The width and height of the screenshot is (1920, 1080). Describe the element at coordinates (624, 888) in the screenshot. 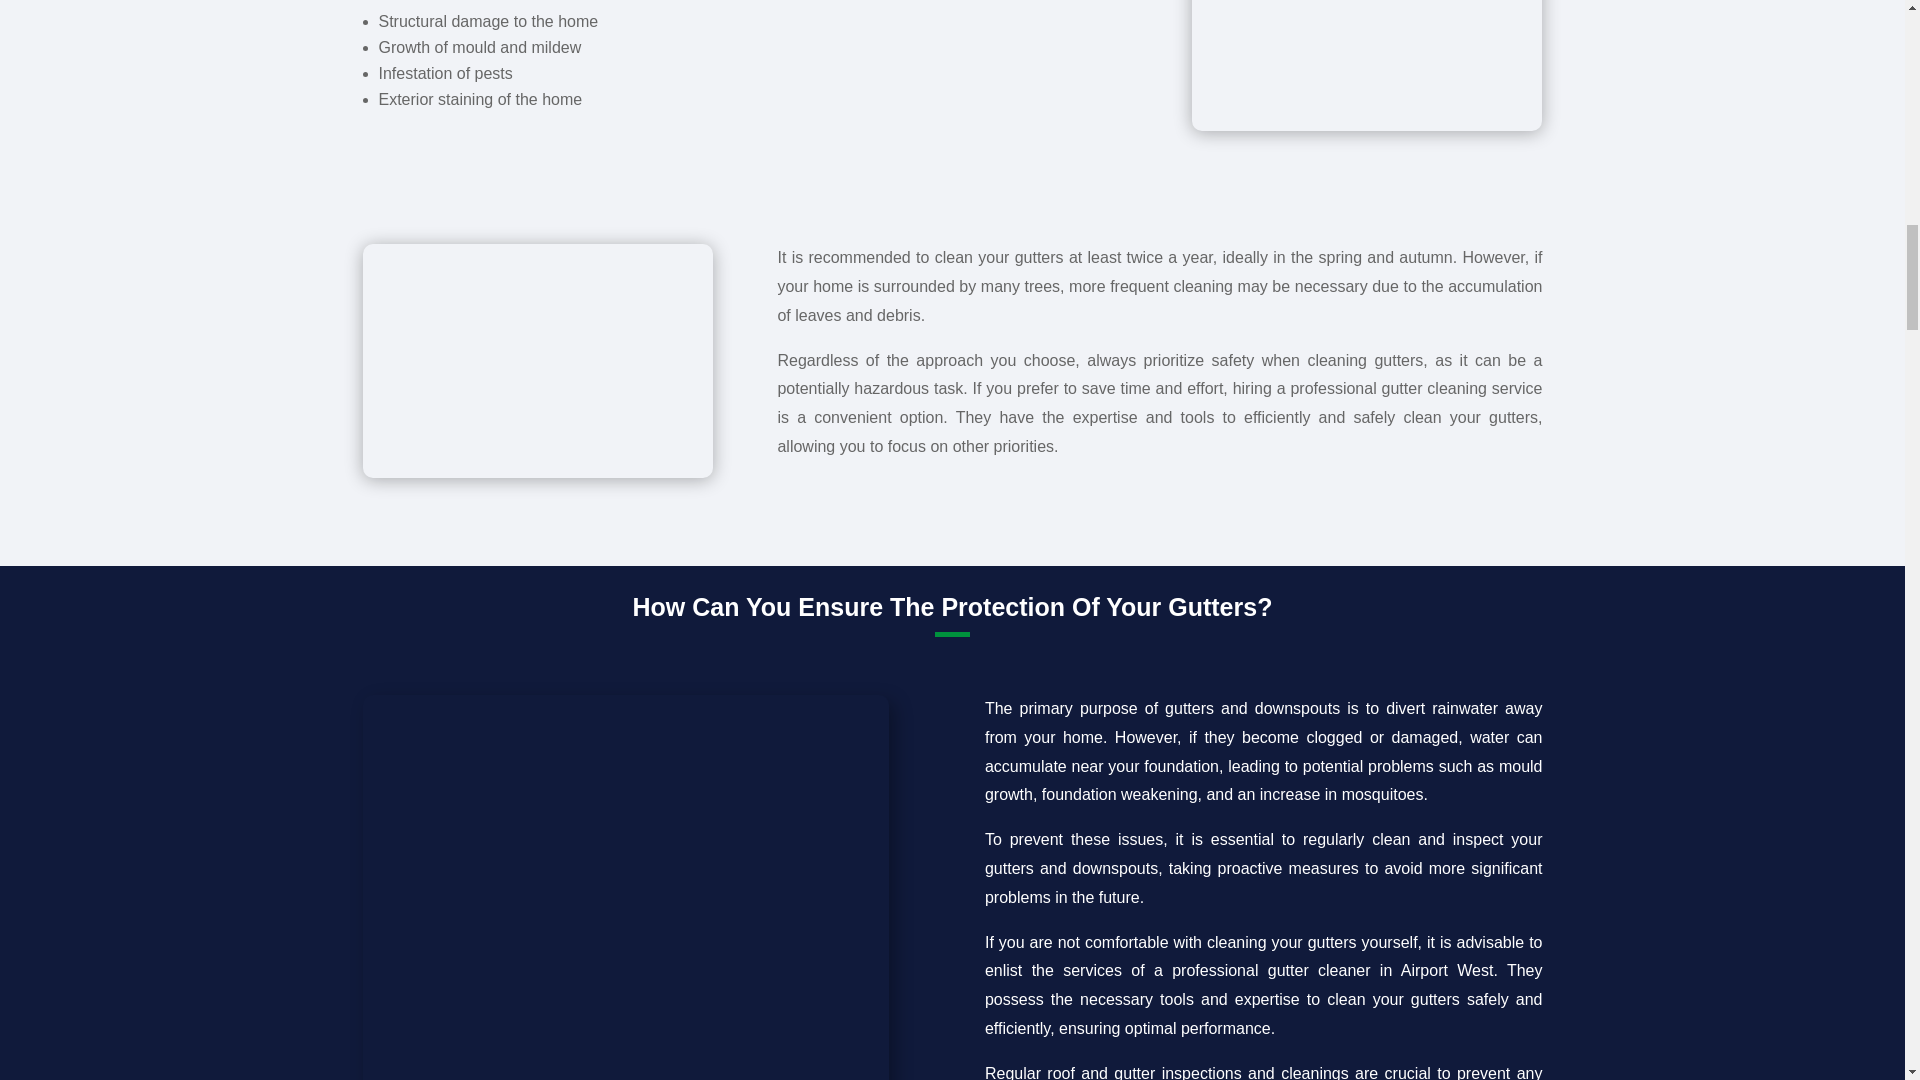

I see `Regal Gutter Cleaning-min` at that location.